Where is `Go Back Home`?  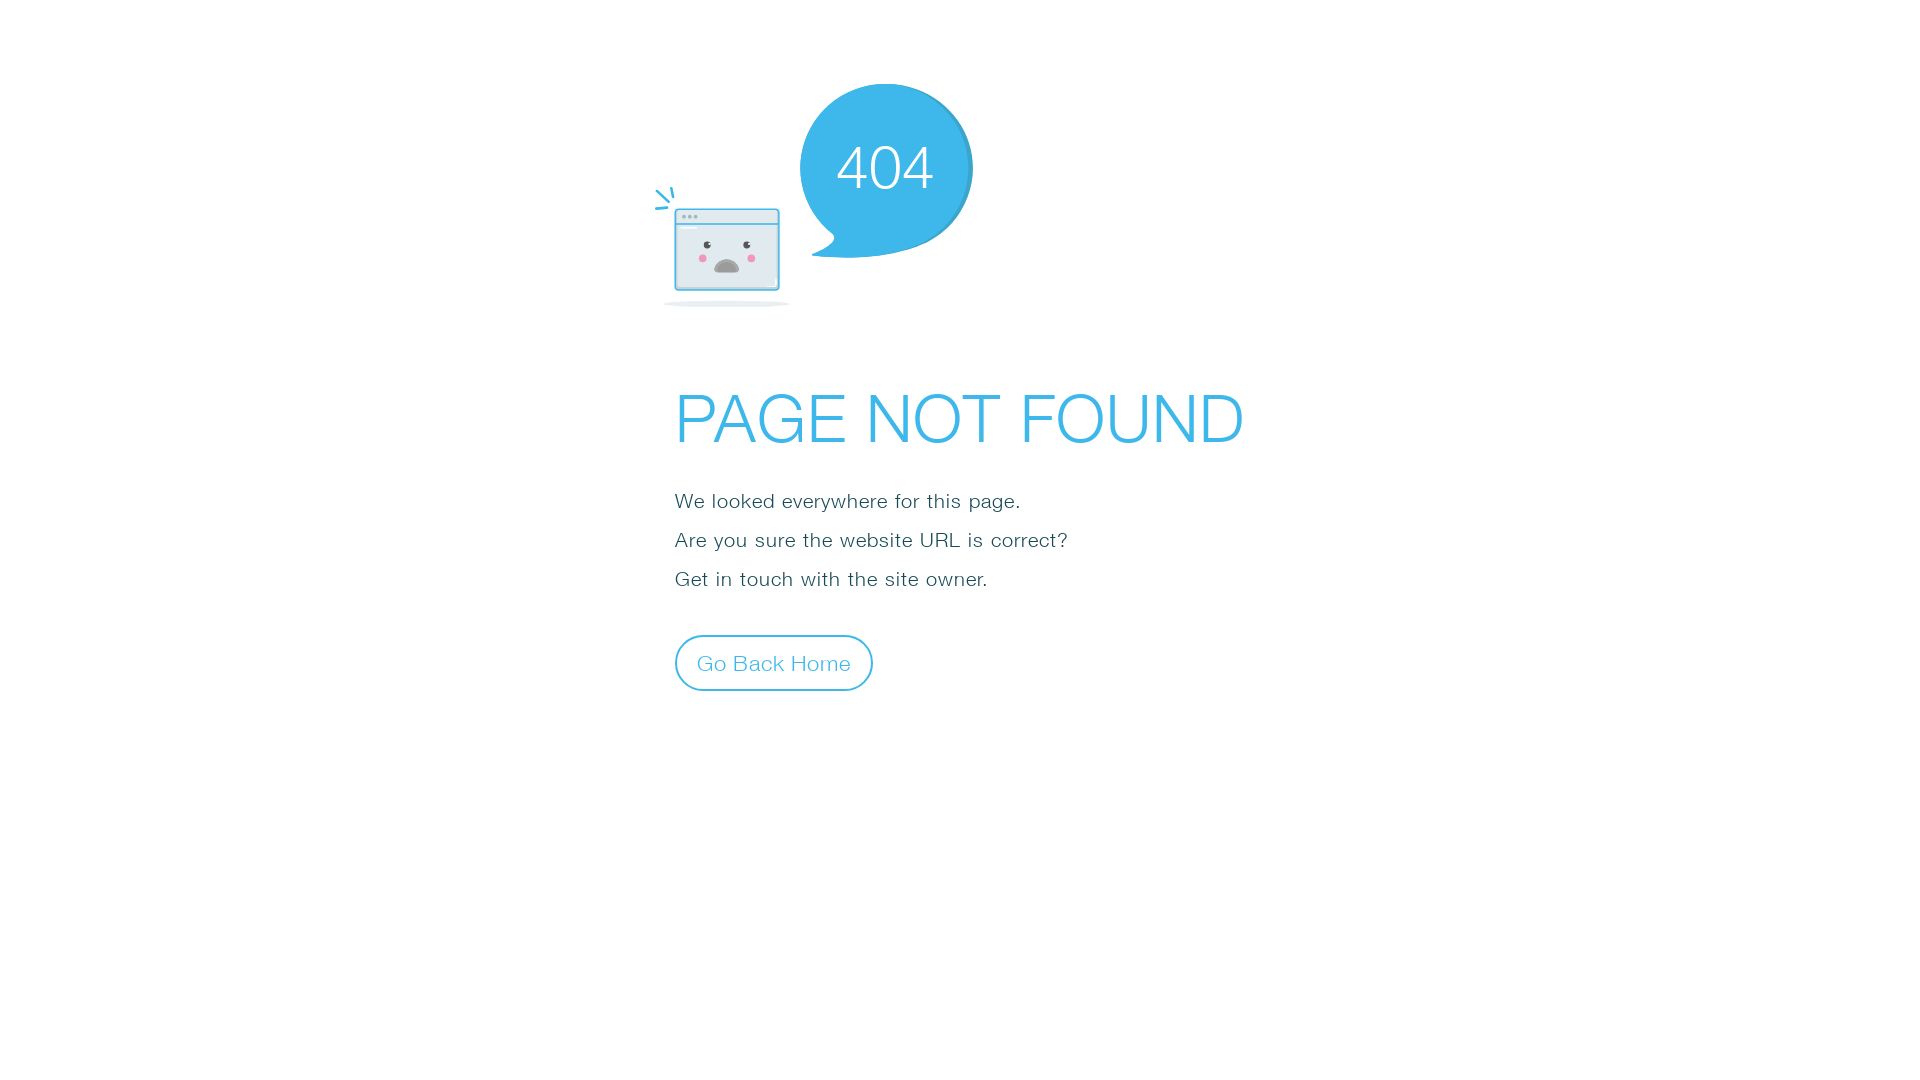 Go Back Home is located at coordinates (774, 662).